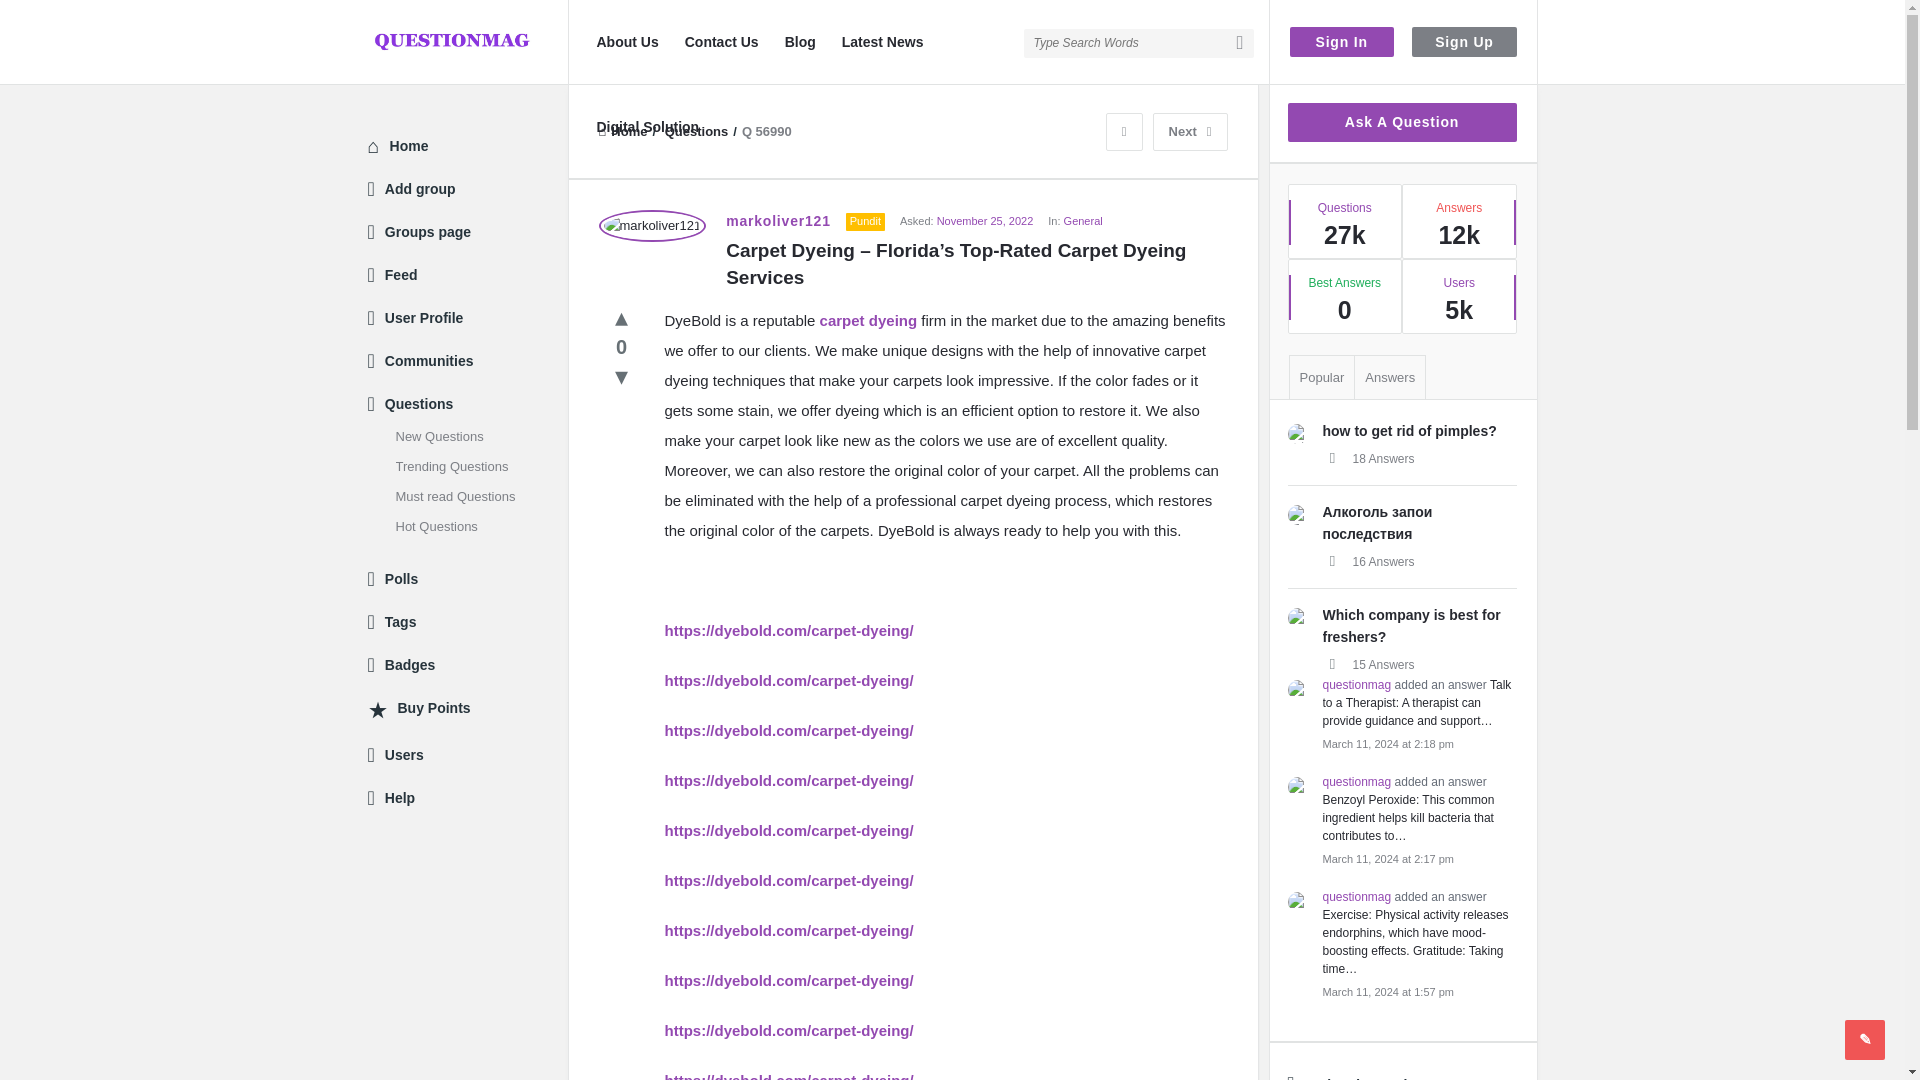  I want to click on Home, so click(622, 132).